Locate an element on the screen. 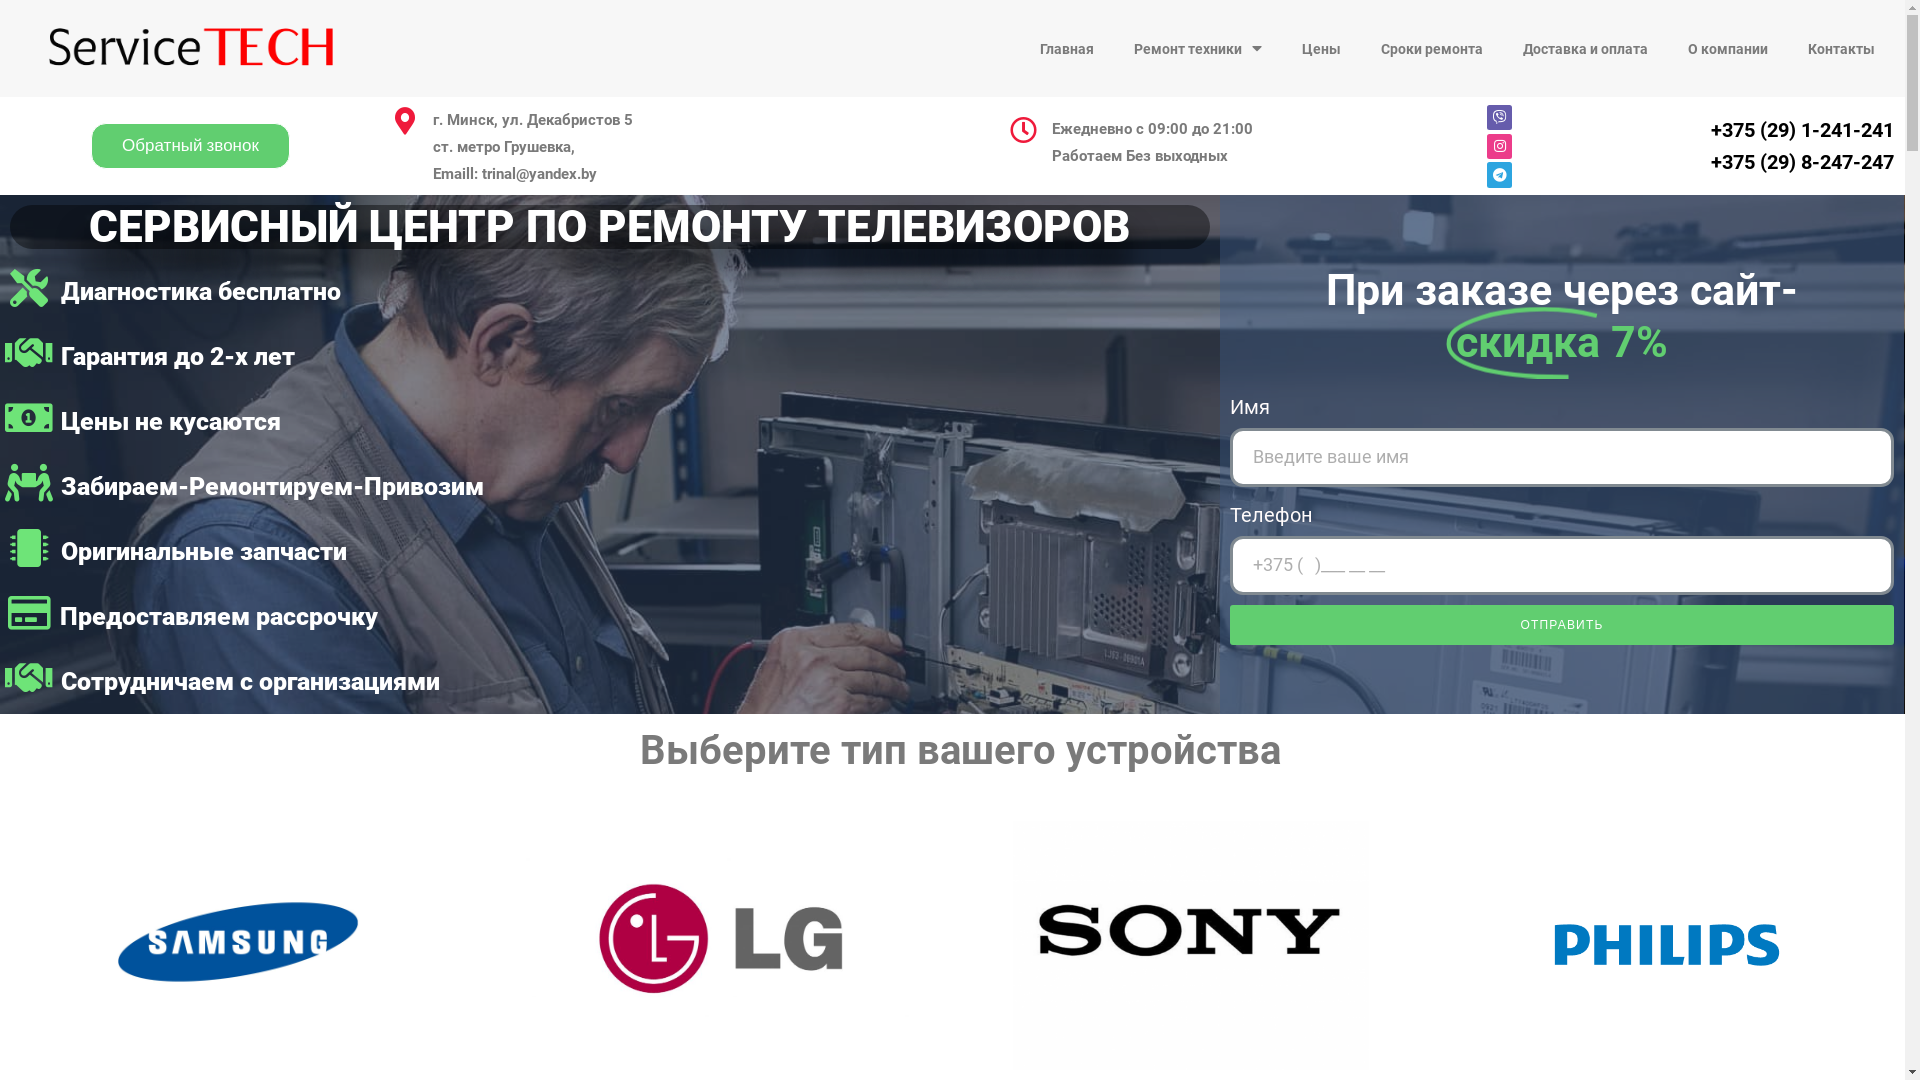  +375 (29) 8-247-247 is located at coordinates (1802, 162).